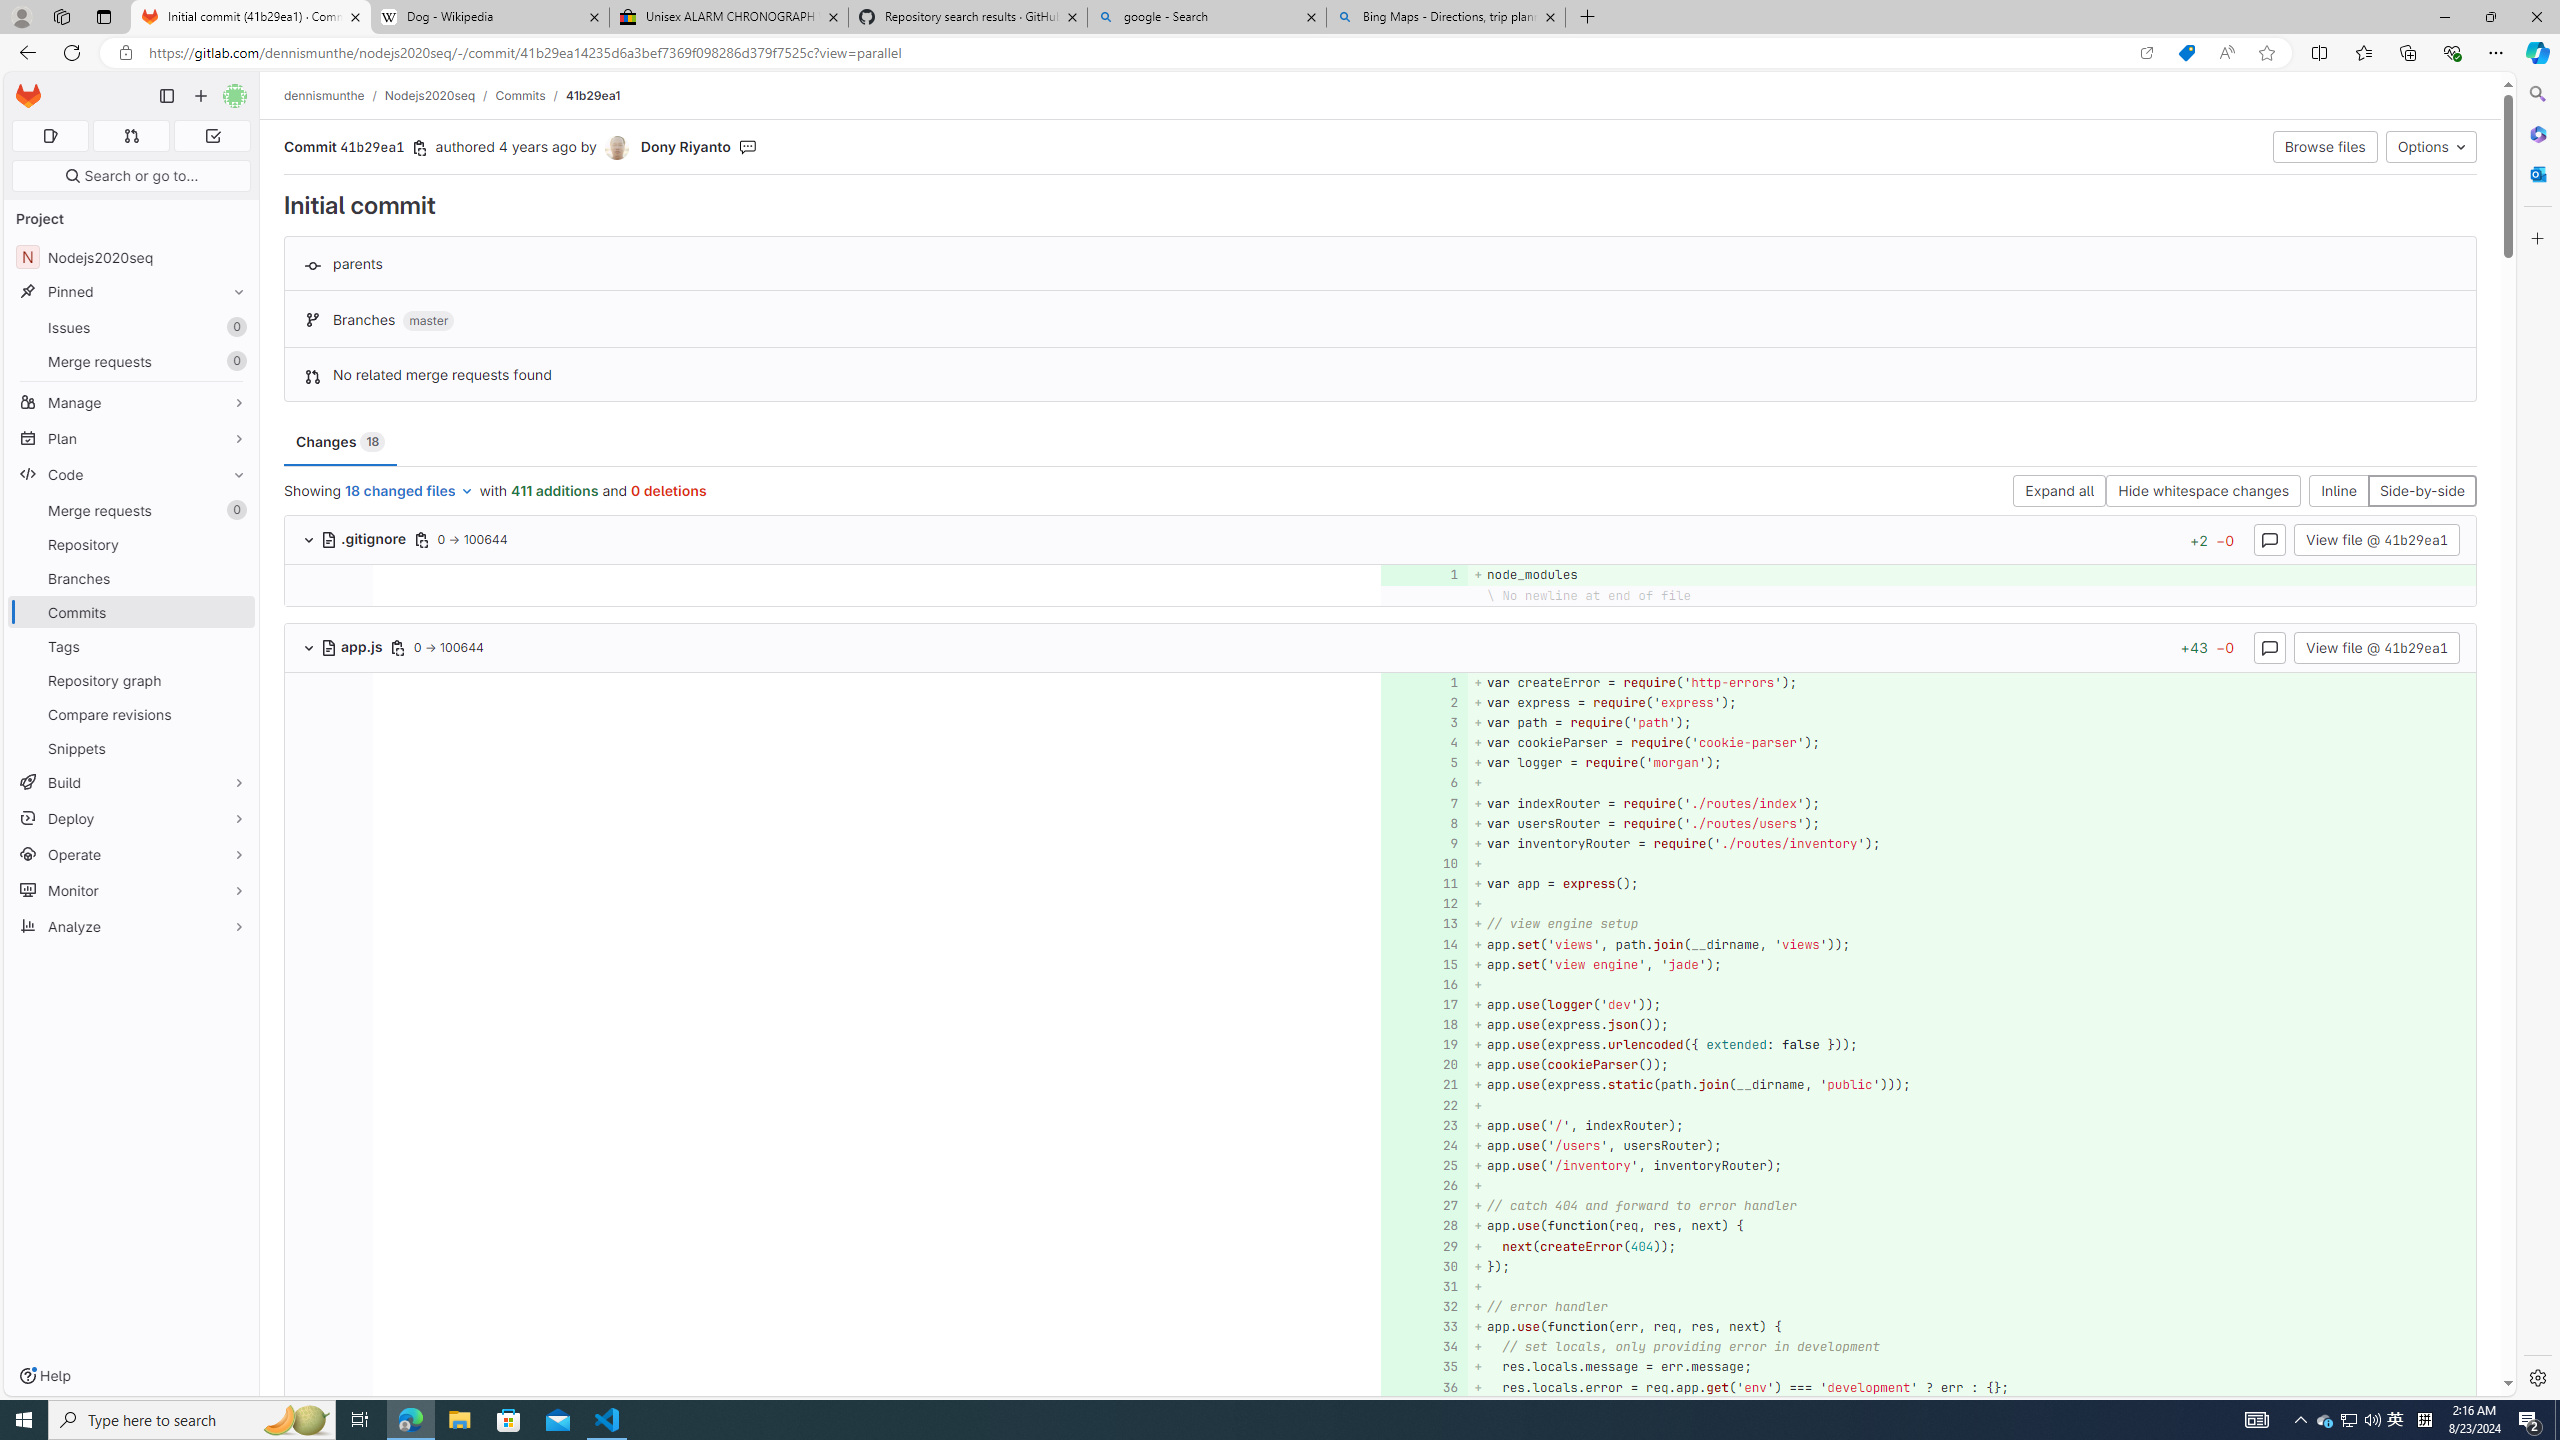  Describe the element at coordinates (1422, 924) in the screenshot. I see `13` at that location.